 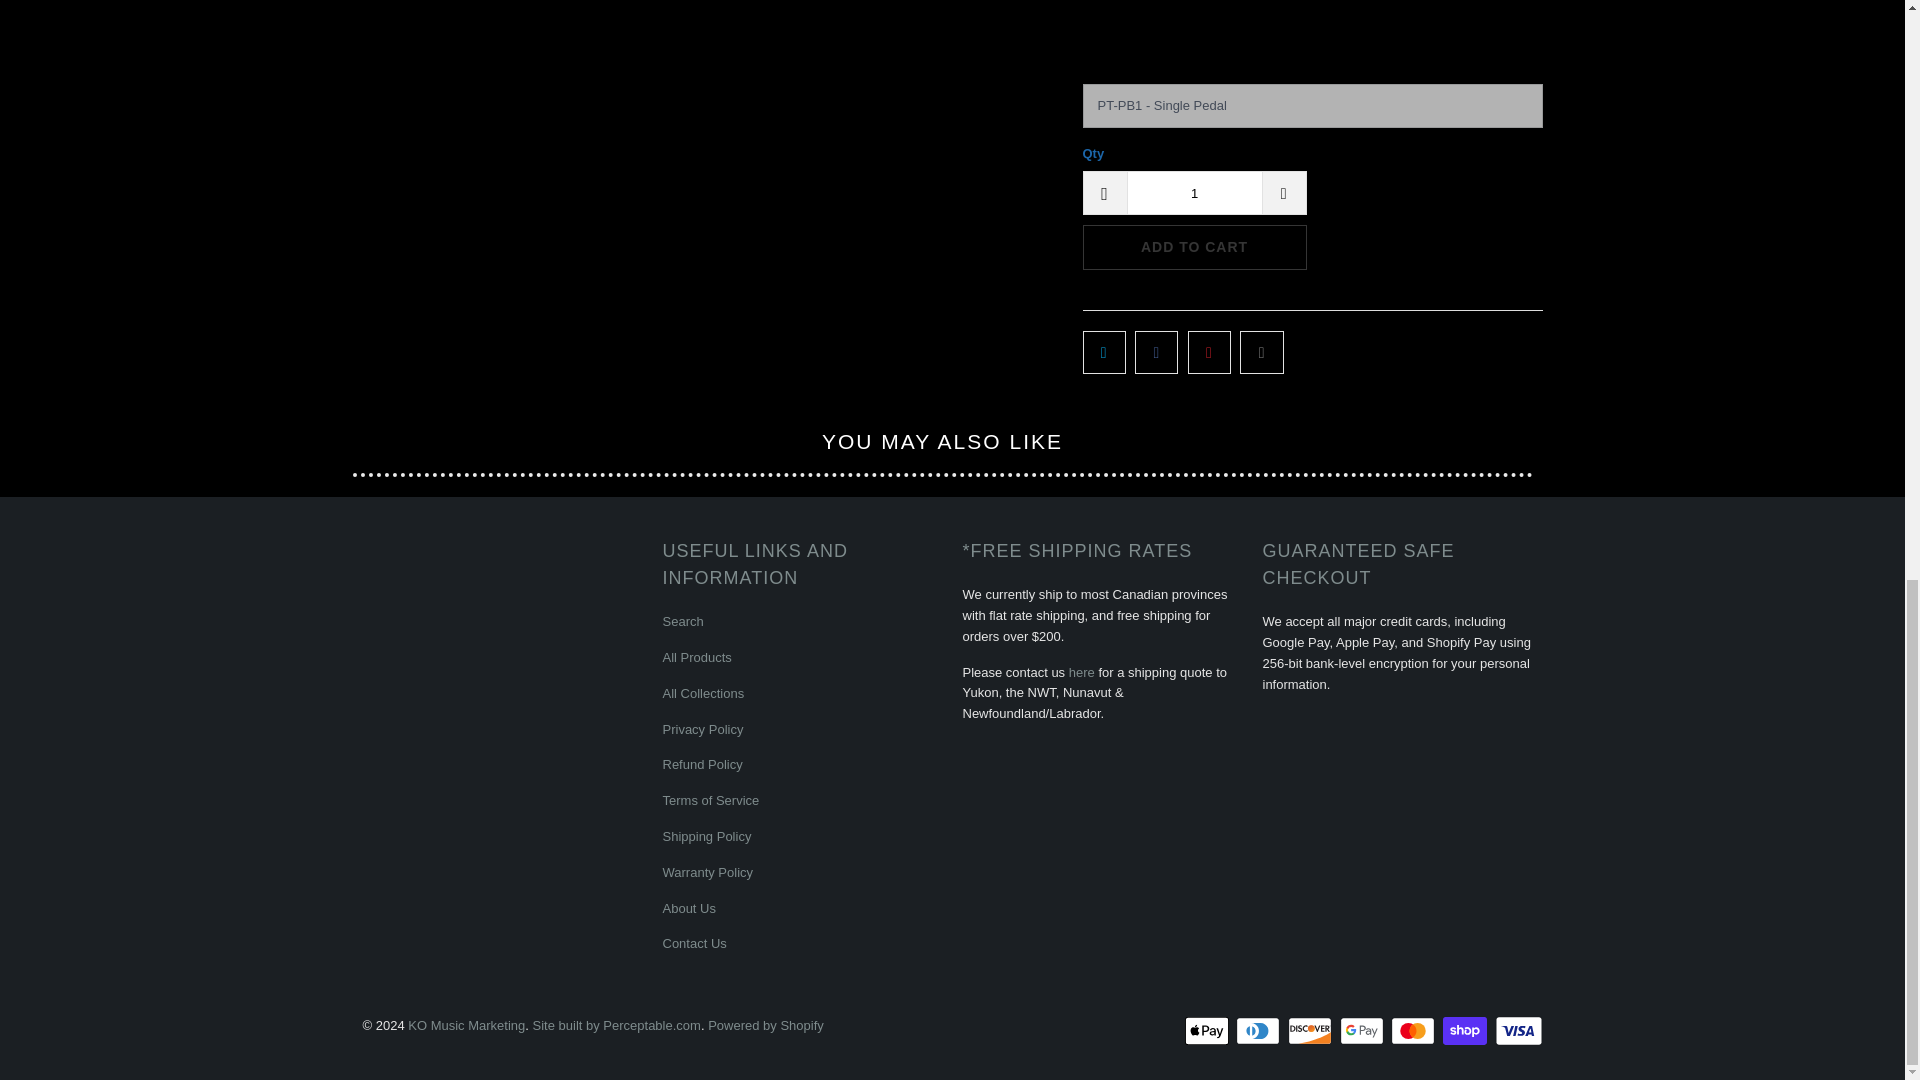 What do you see at coordinates (1467, 1031) in the screenshot?
I see `Shop Pay` at bounding box center [1467, 1031].